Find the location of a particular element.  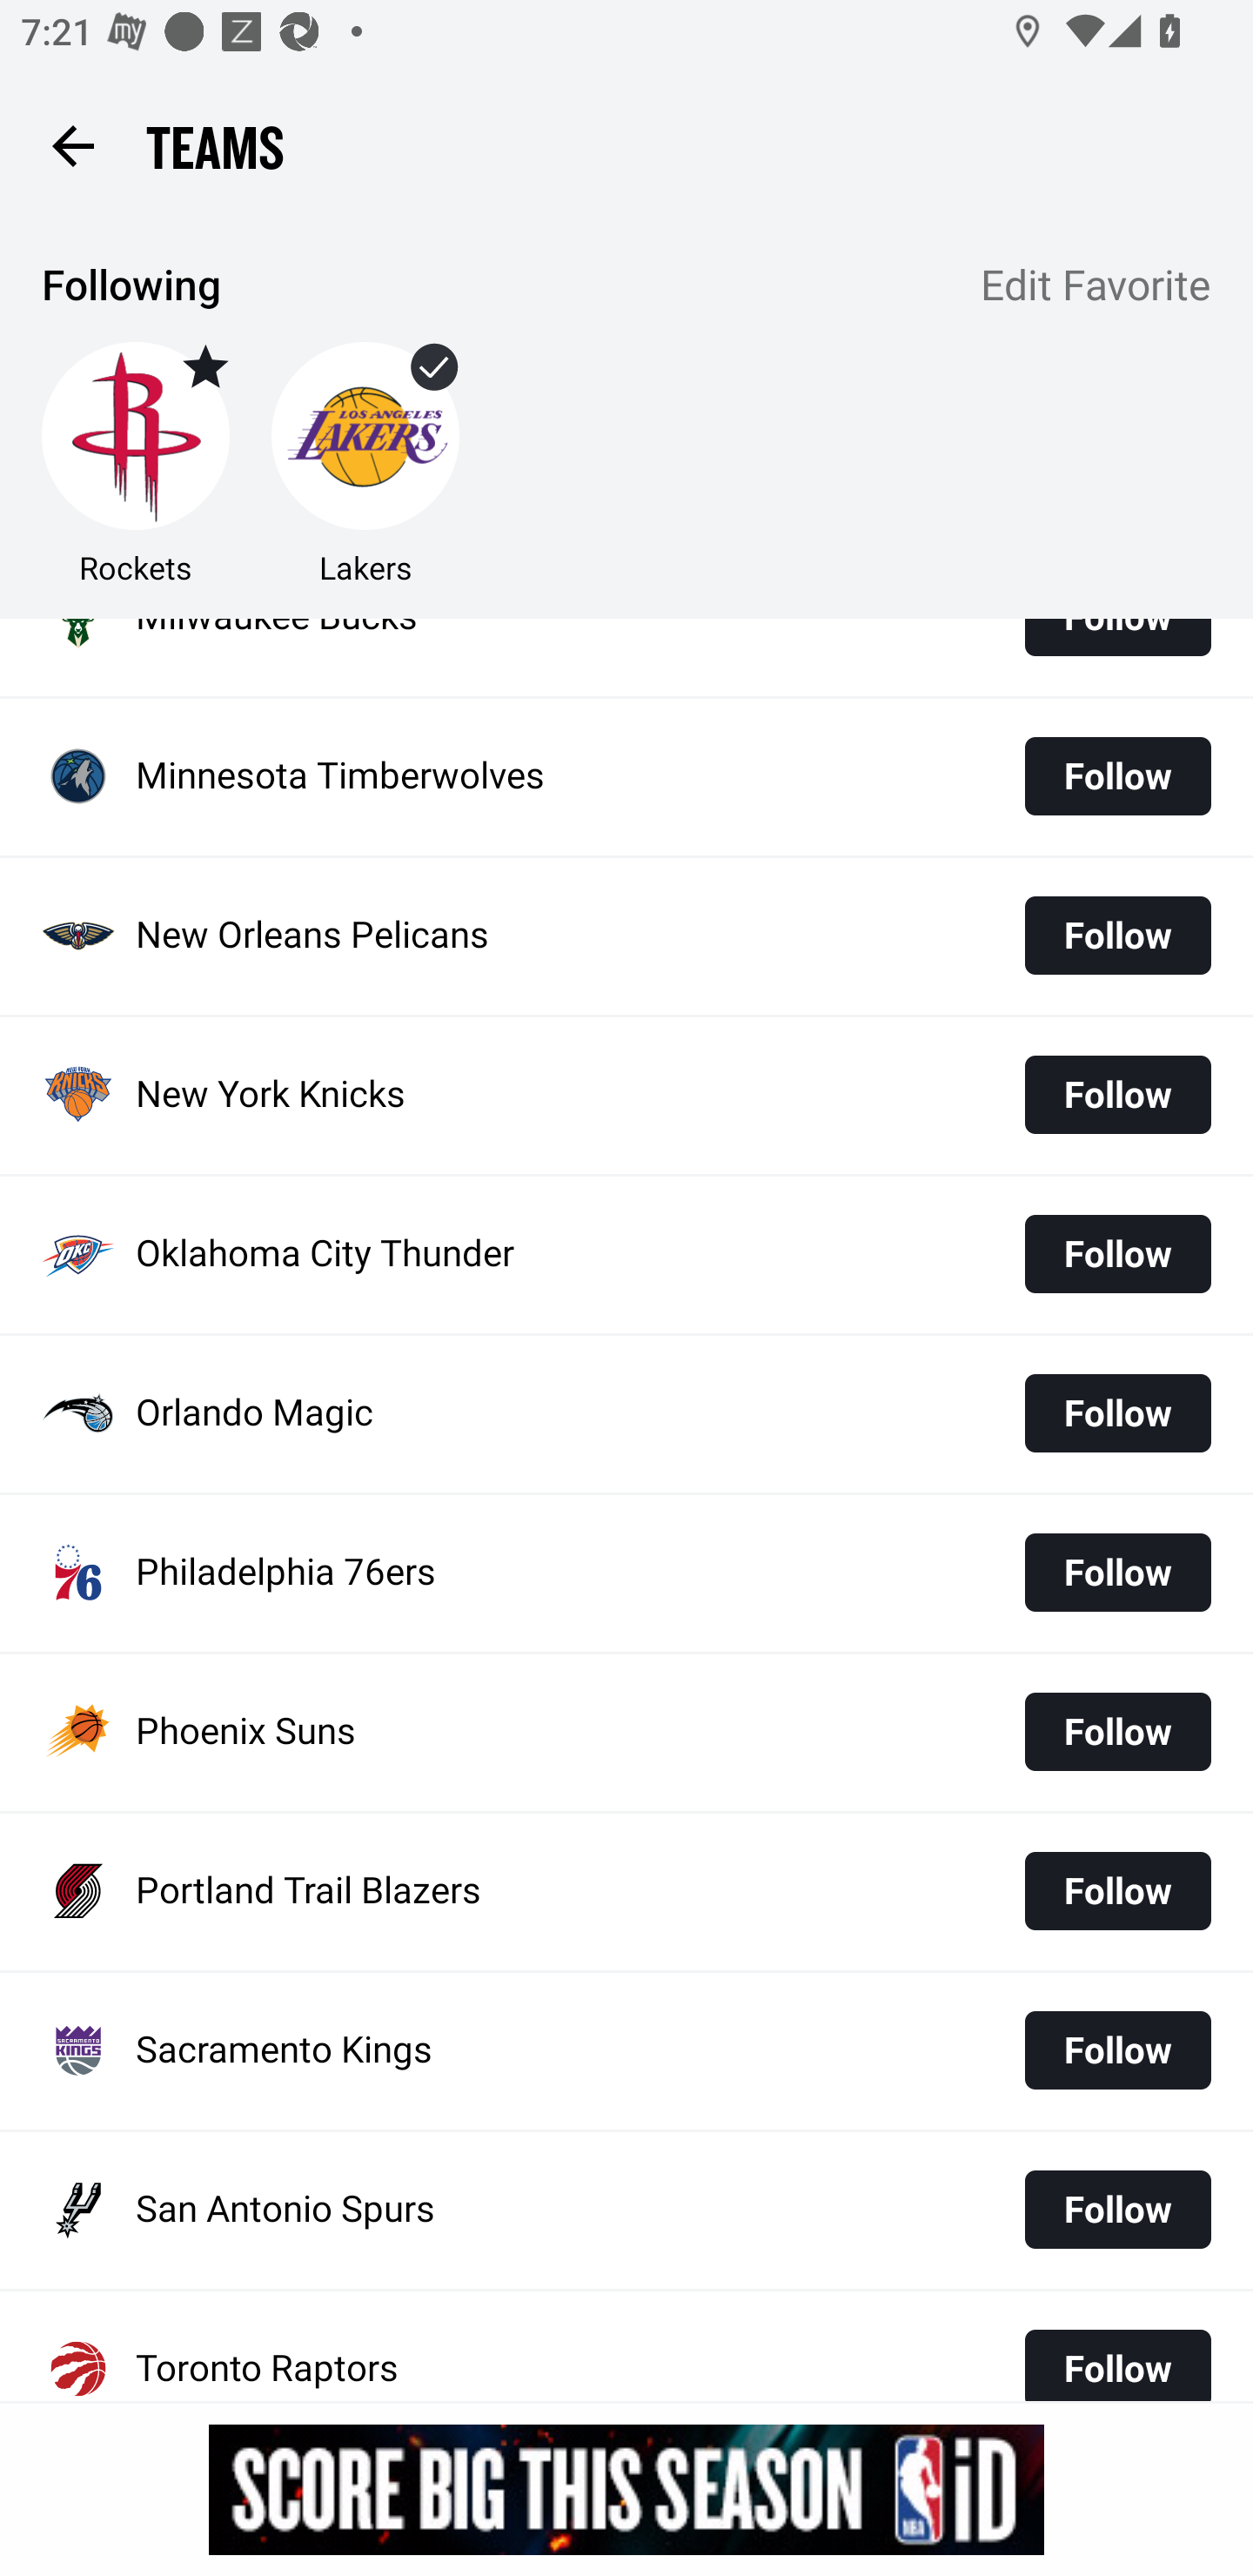

Sacramento Kings Follow is located at coordinates (626, 2051).